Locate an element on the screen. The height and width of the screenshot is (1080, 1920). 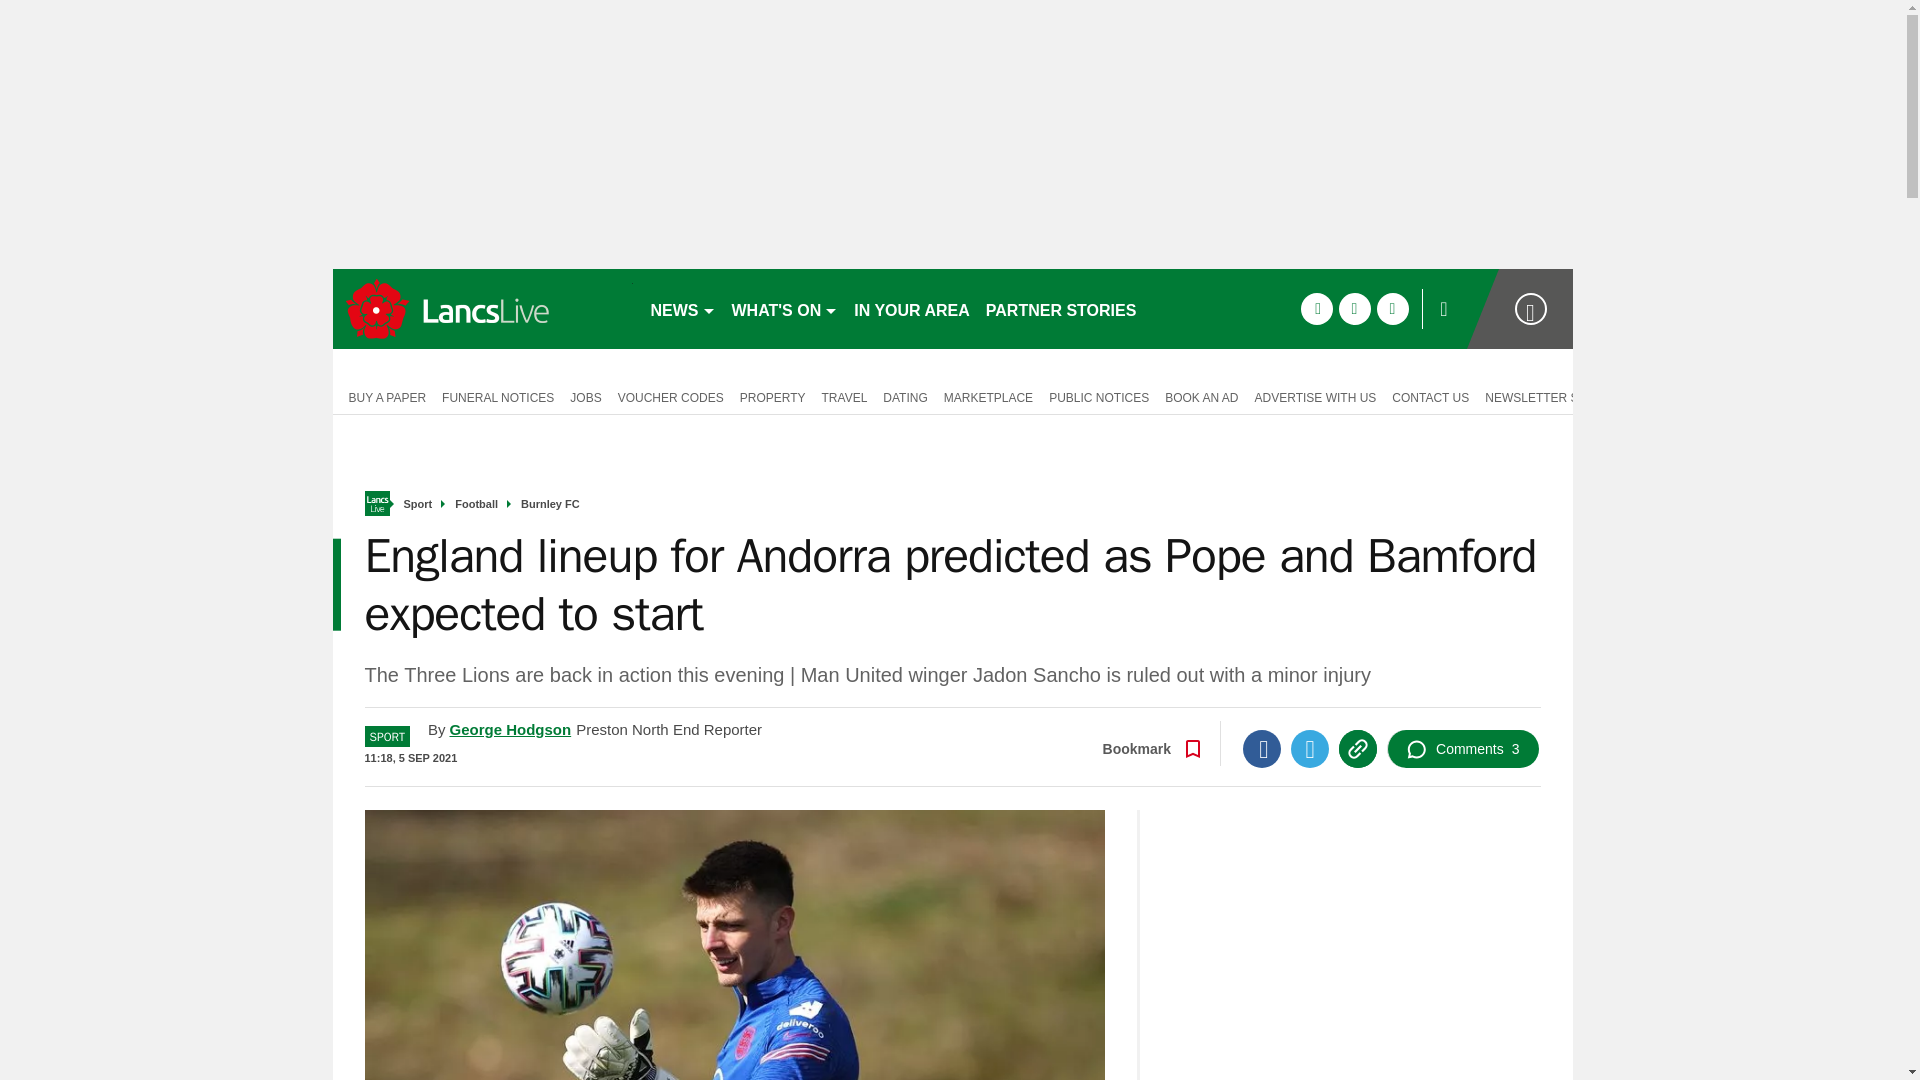
Comments is located at coordinates (1462, 748).